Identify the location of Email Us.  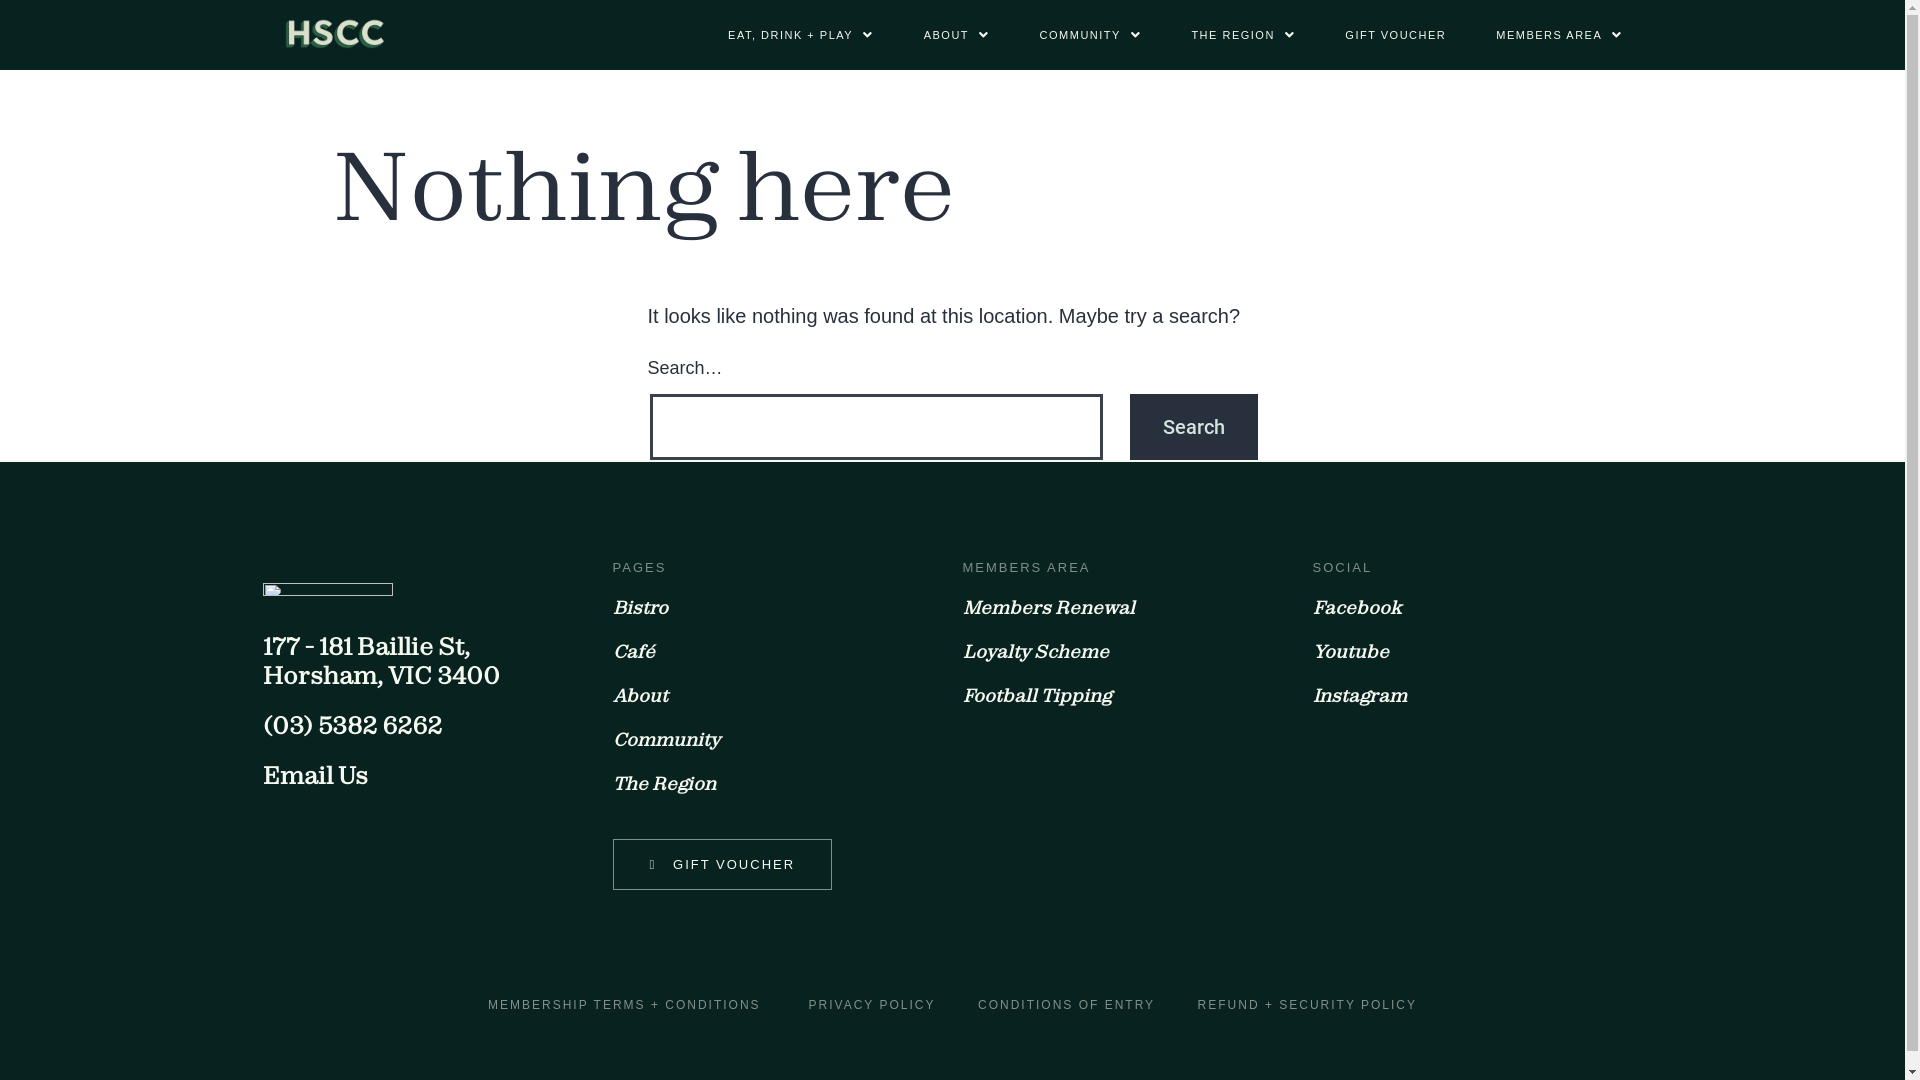
(314, 775).